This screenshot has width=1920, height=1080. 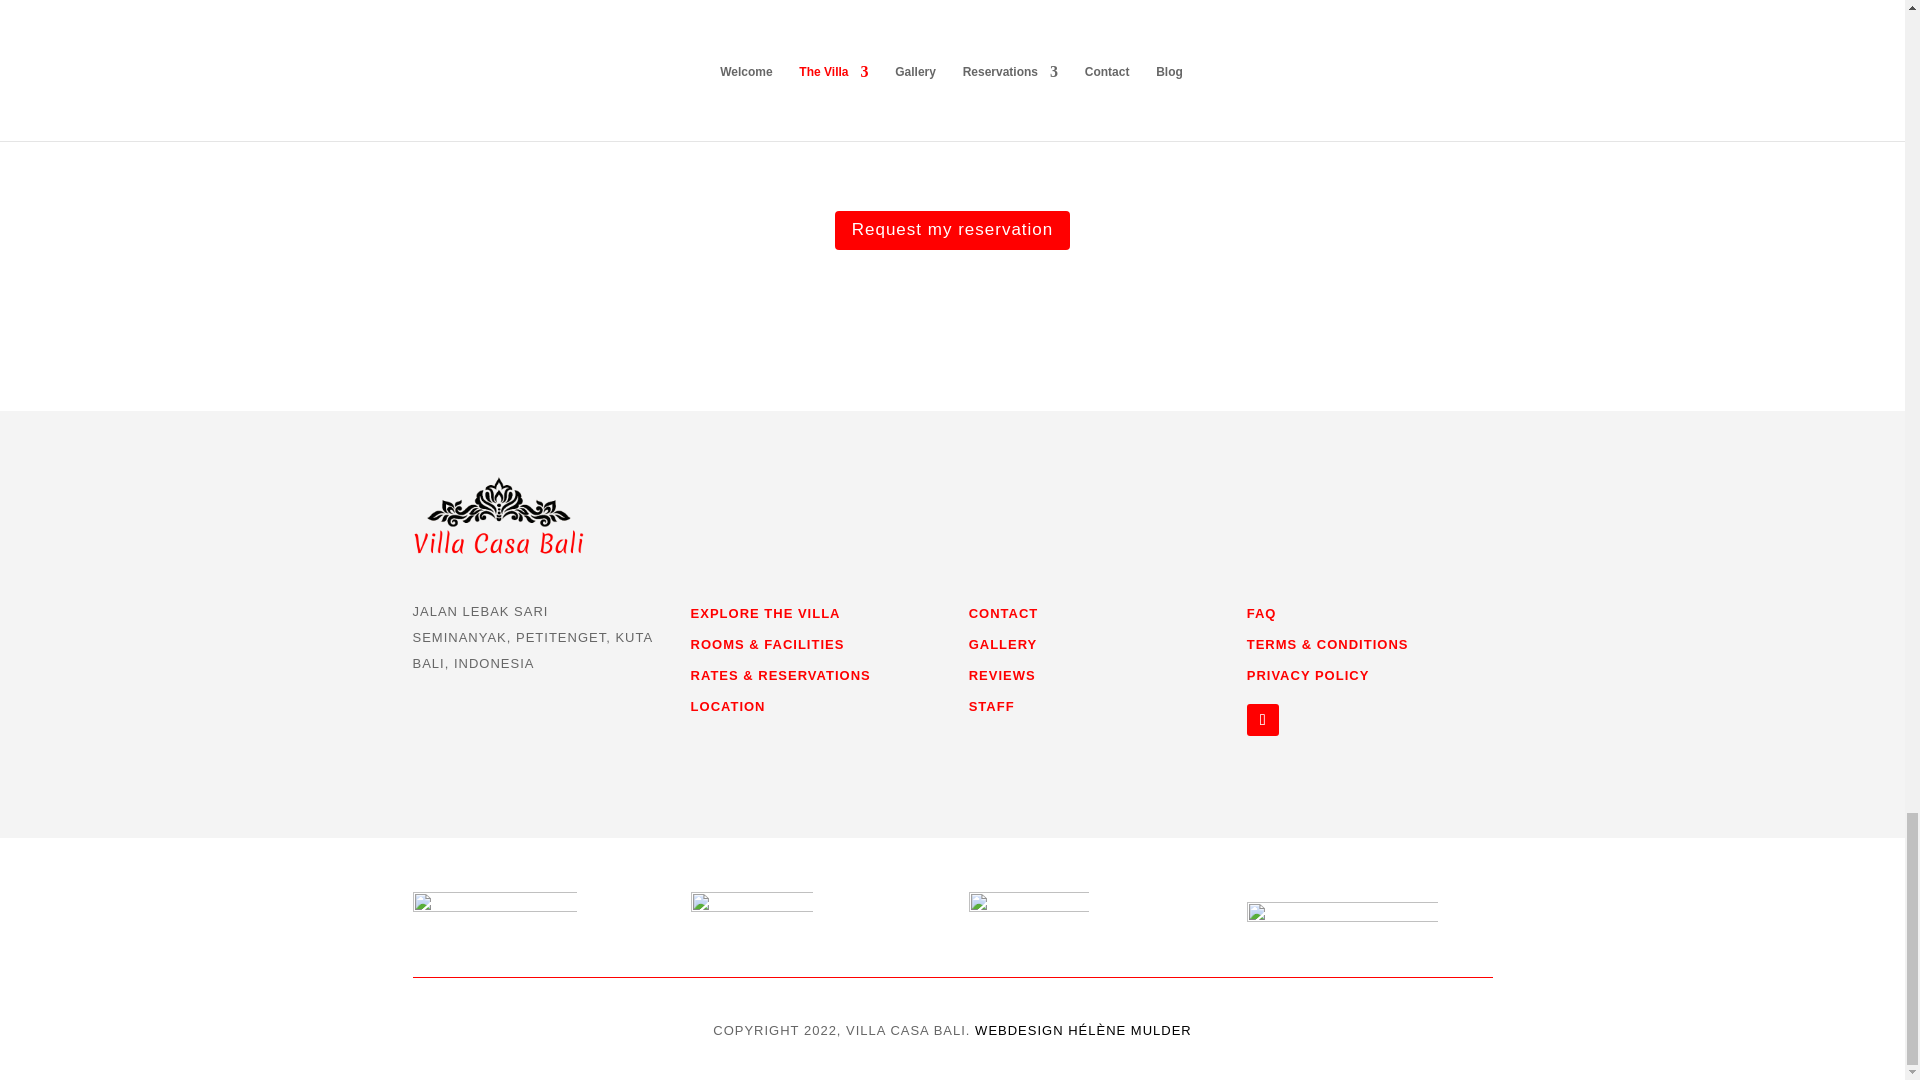 What do you see at coordinates (1262, 720) in the screenshot?
I see `Follow on Instagram` at bounding box center [1262, 720].